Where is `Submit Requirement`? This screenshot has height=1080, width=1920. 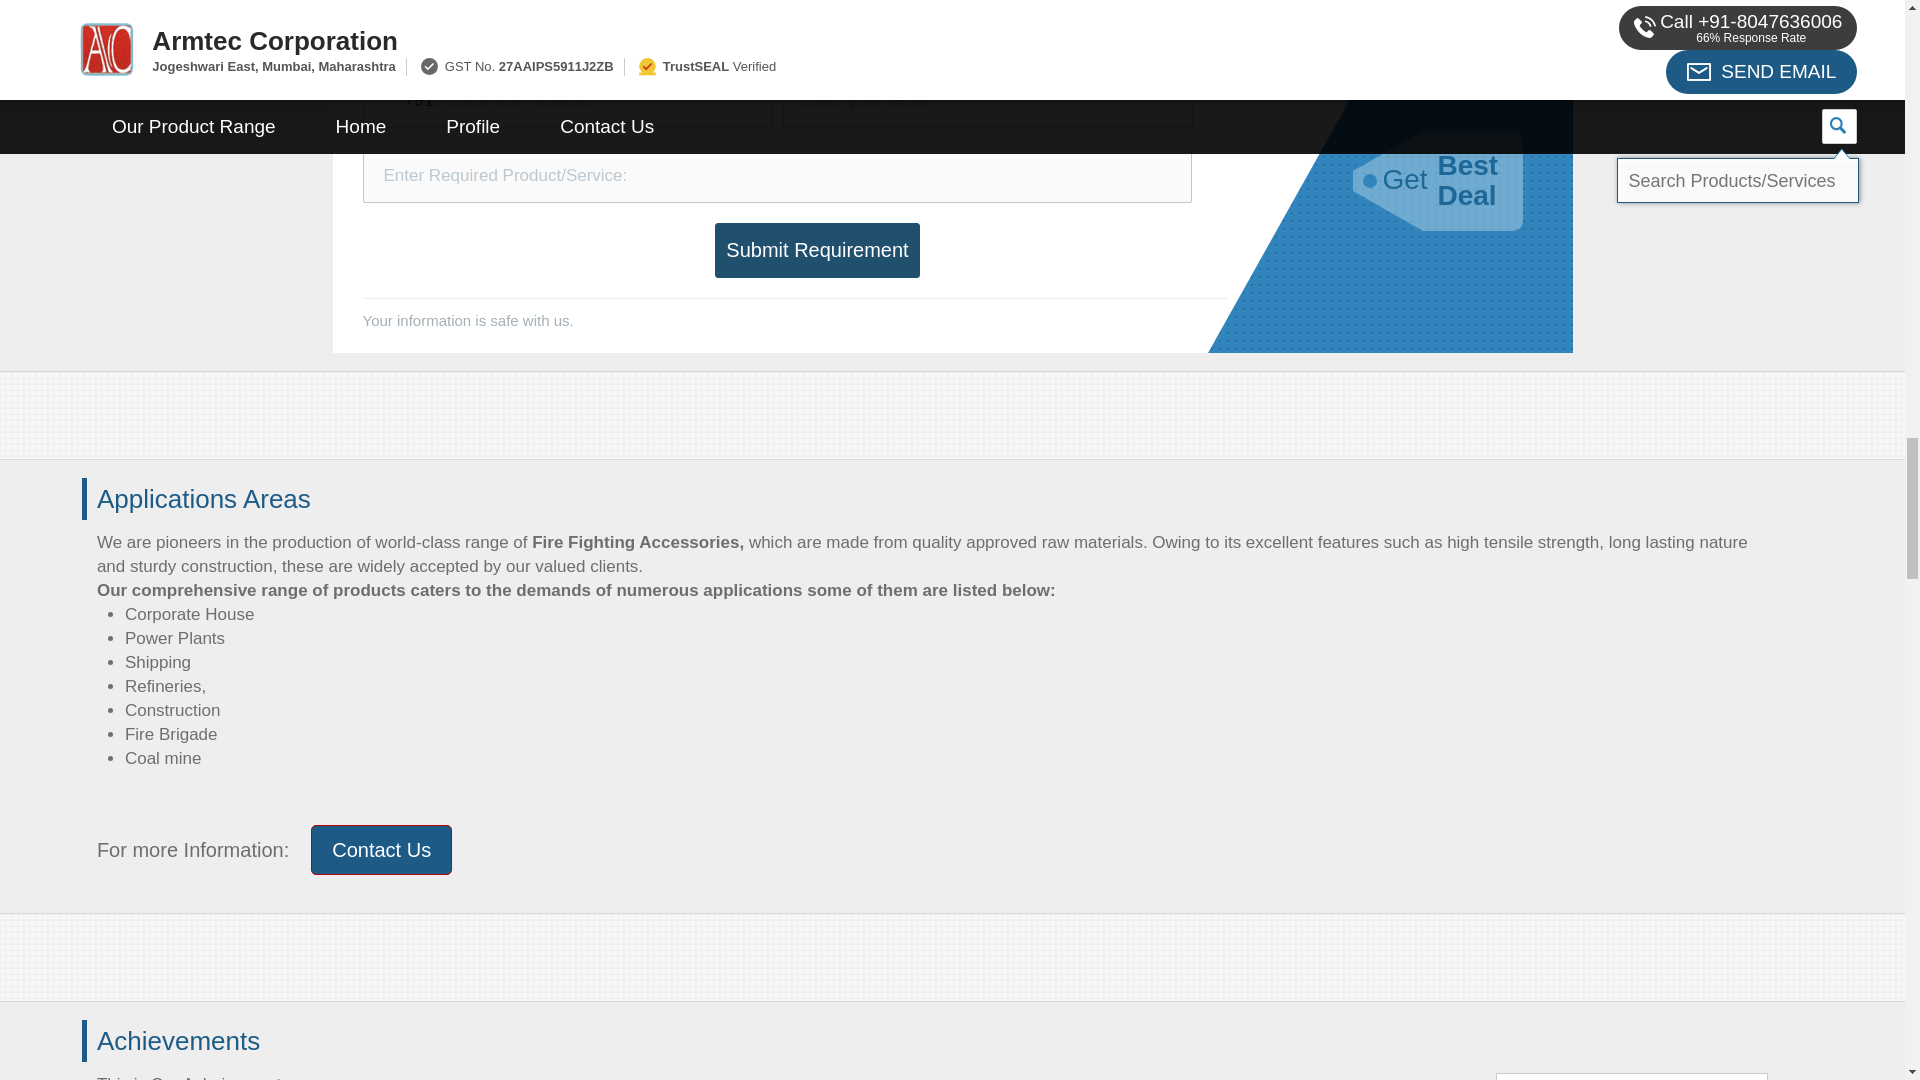
Submit Requirement is located at coordinates (816, 250).